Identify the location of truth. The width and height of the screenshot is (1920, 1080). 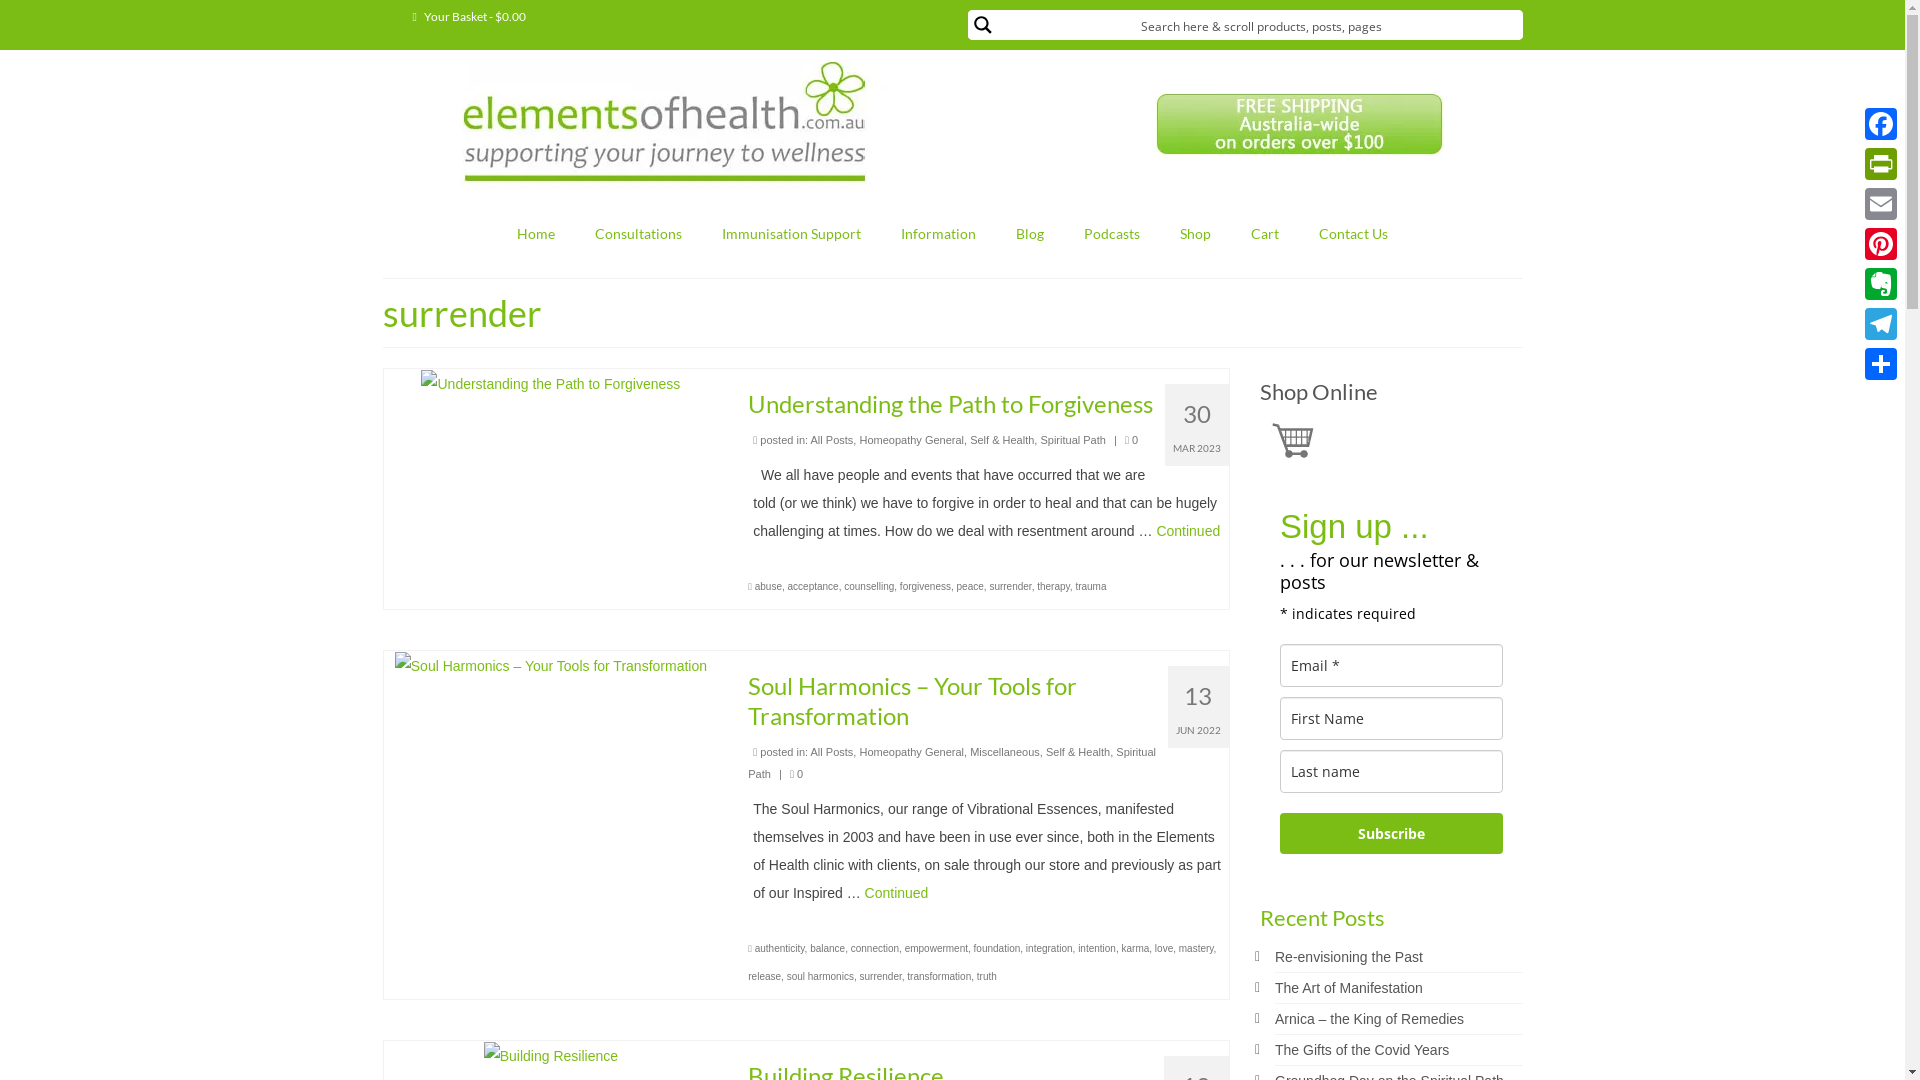
(987, 976).